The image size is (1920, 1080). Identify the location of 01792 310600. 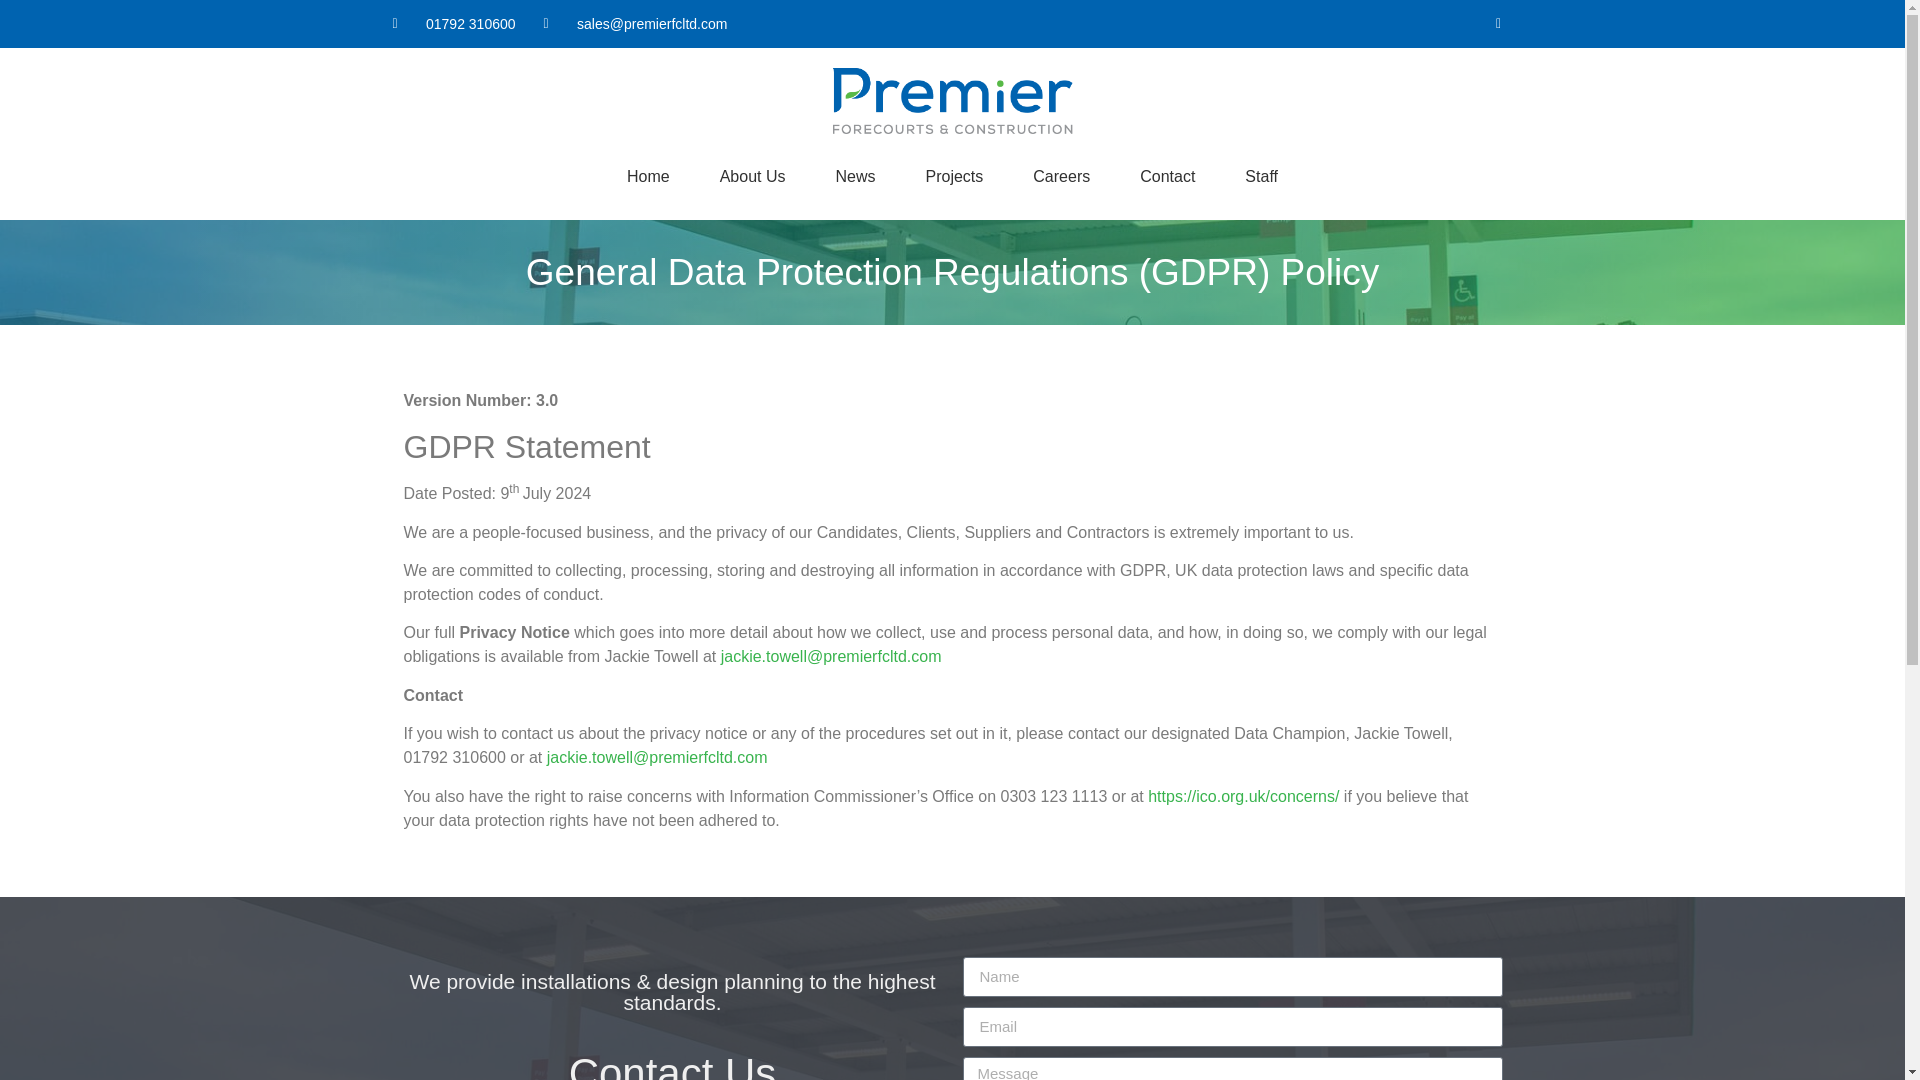
(452, 24).